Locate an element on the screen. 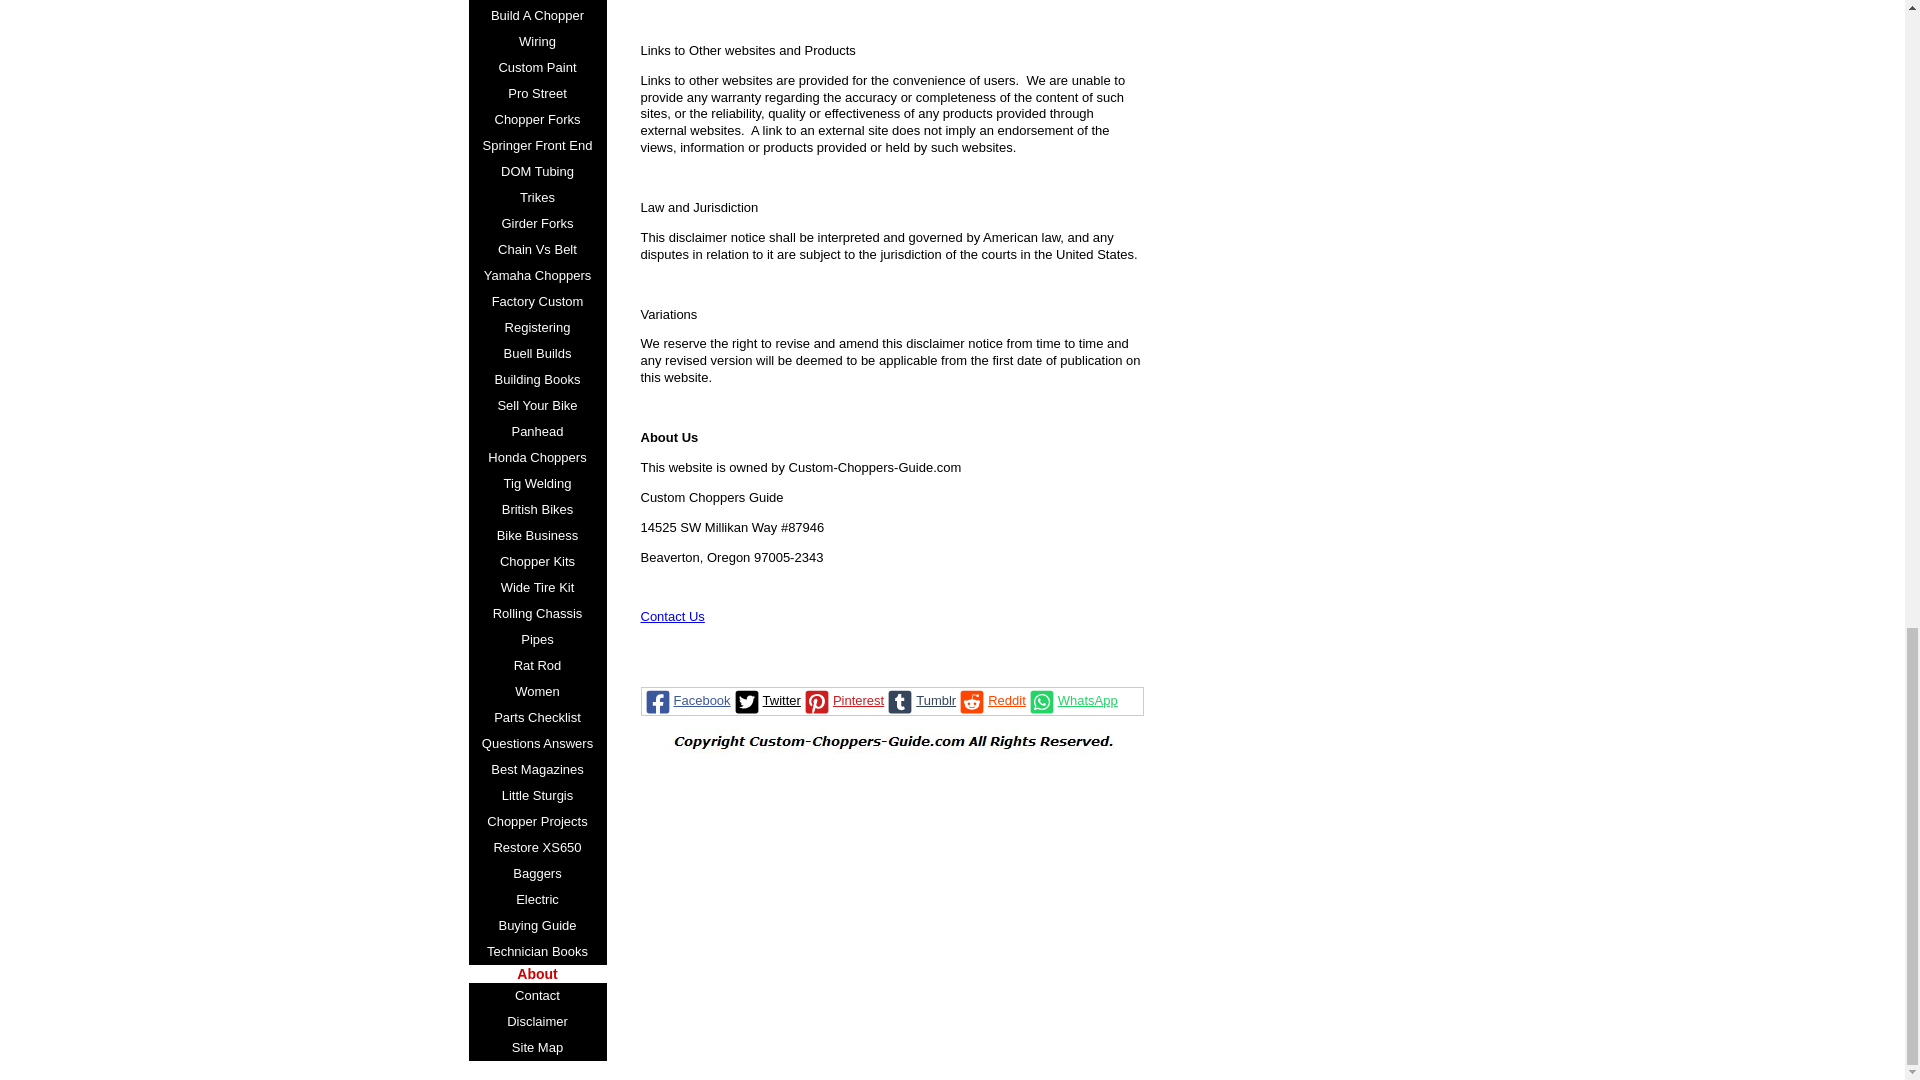  Shovelhead is located at coordinates (537, 2).